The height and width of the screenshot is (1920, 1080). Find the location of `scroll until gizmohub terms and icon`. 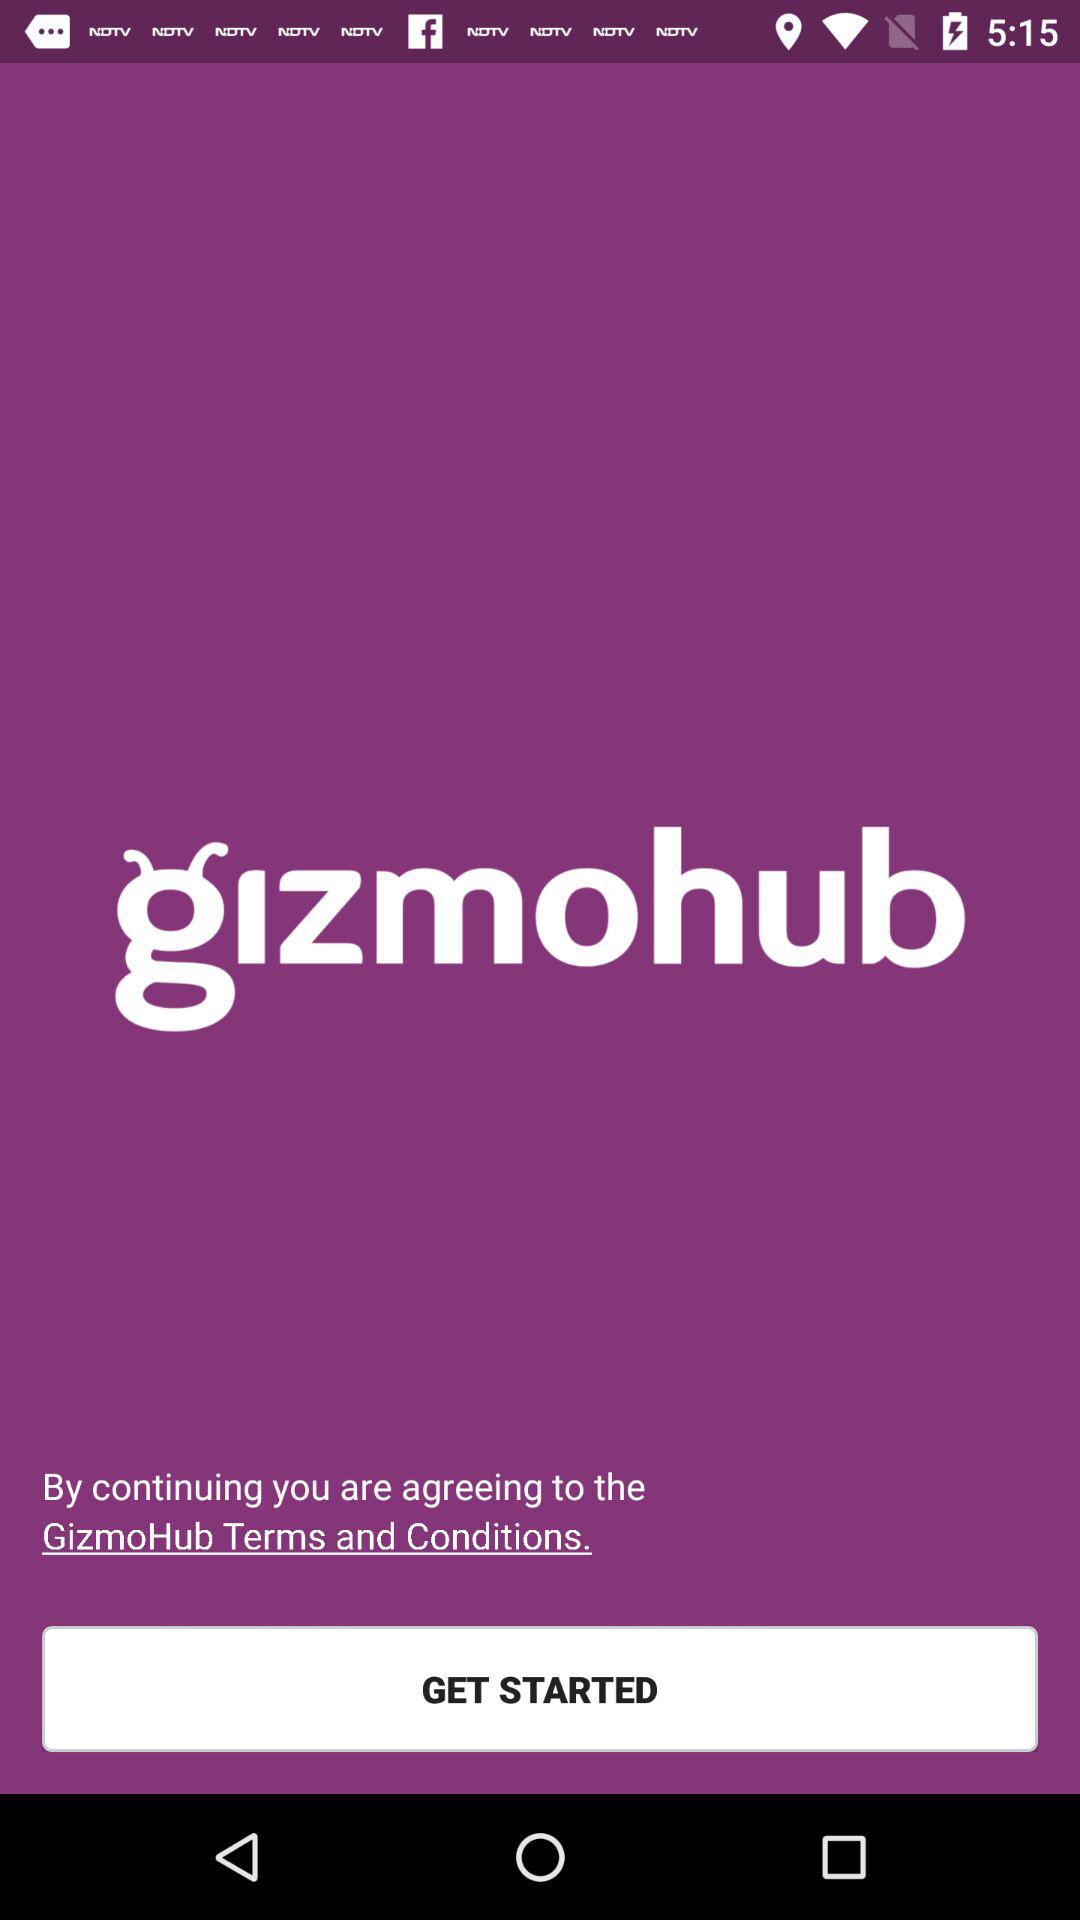

scroll until gizmohub terms and icon is located at coordinates (316, 1535).